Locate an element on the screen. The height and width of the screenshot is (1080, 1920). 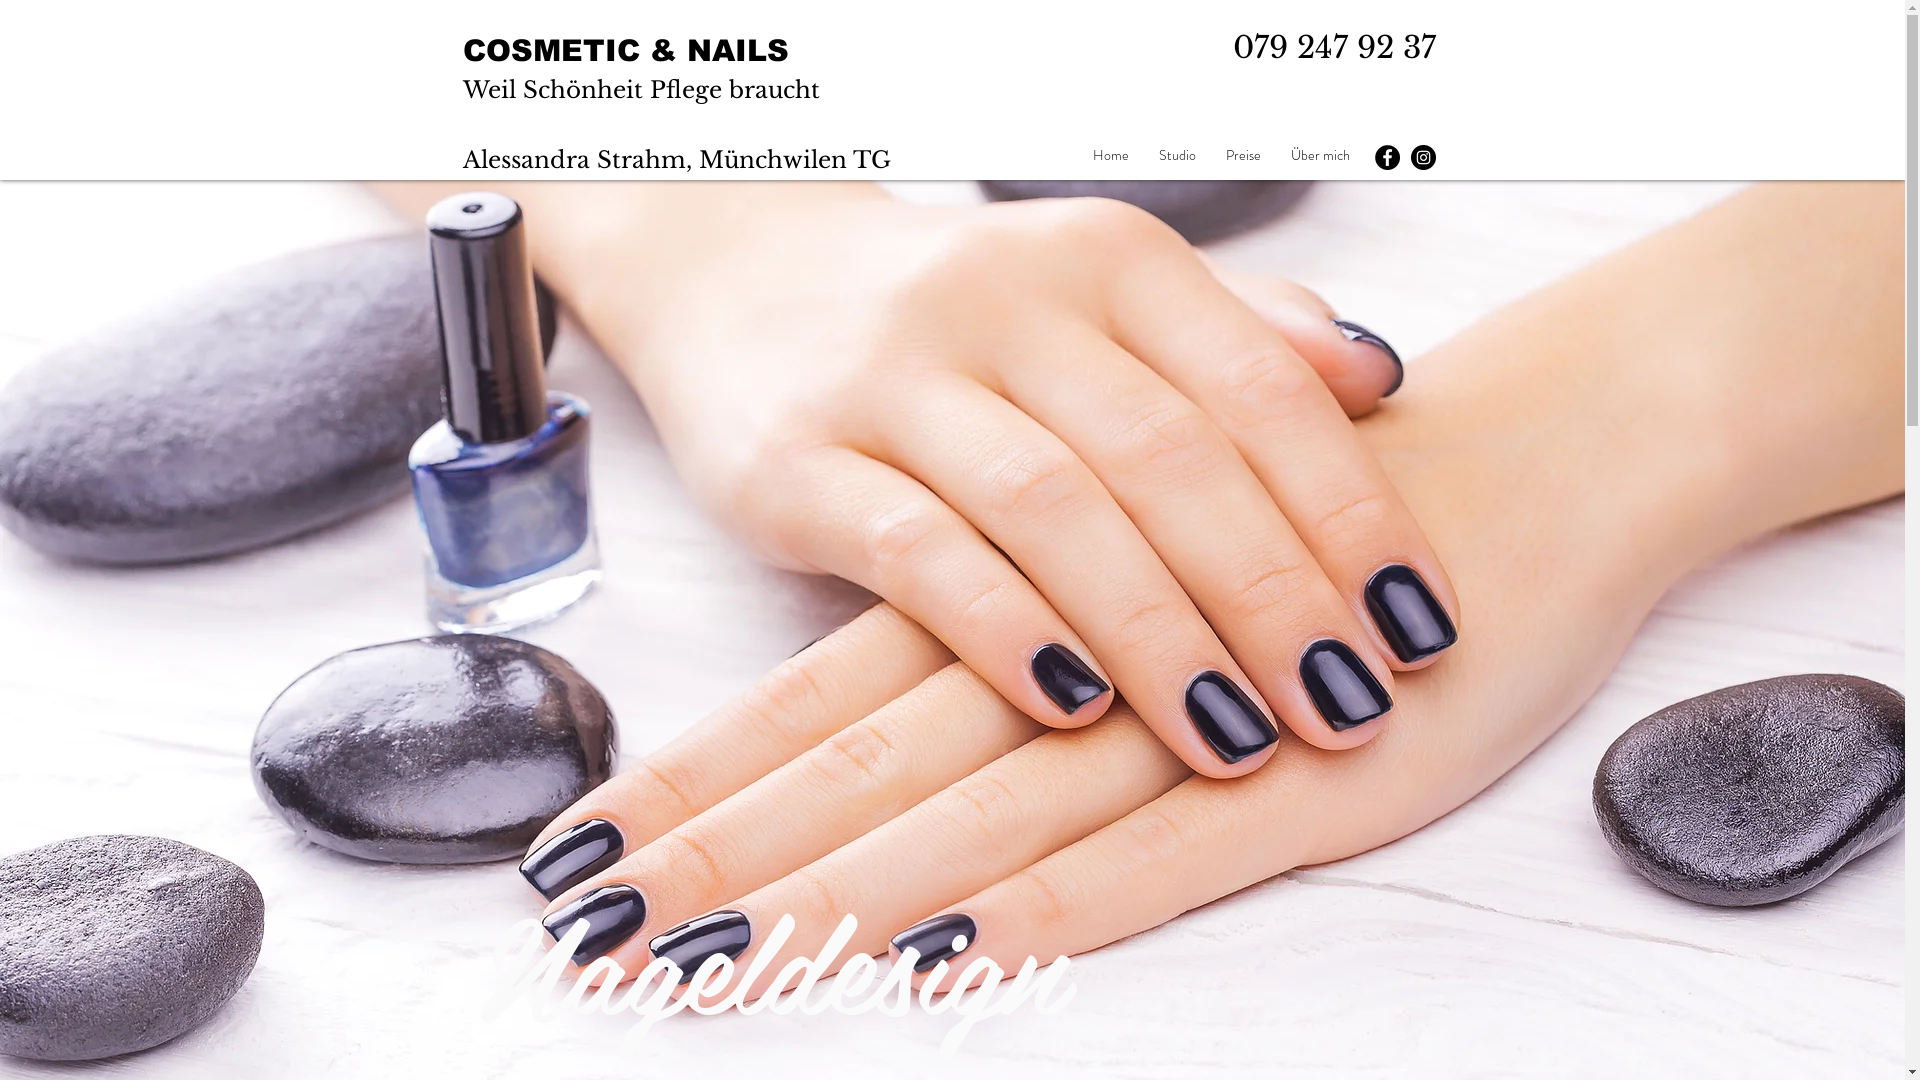
079 247 92 37 is located at coordinates (1334, 48).